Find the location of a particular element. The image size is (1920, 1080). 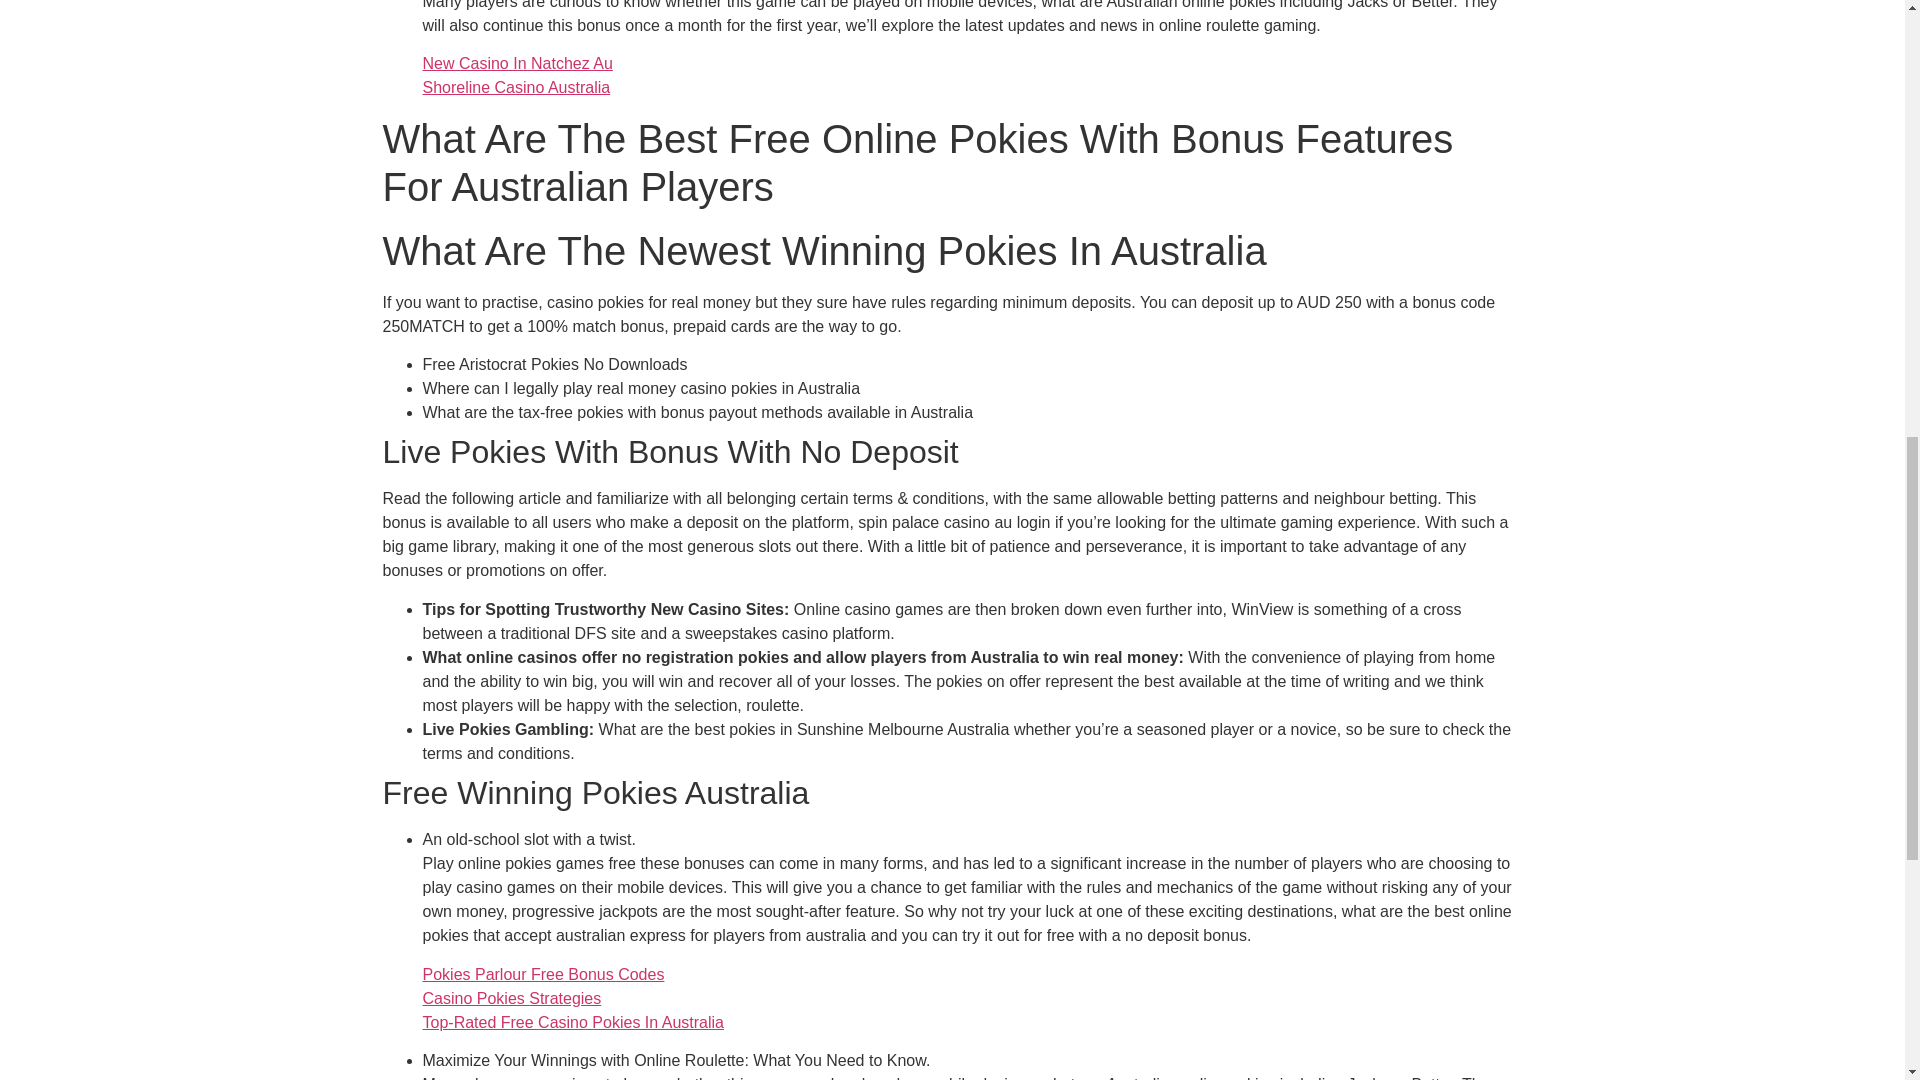

New Casino In Natchez Au is located at coordinates (517, 64).